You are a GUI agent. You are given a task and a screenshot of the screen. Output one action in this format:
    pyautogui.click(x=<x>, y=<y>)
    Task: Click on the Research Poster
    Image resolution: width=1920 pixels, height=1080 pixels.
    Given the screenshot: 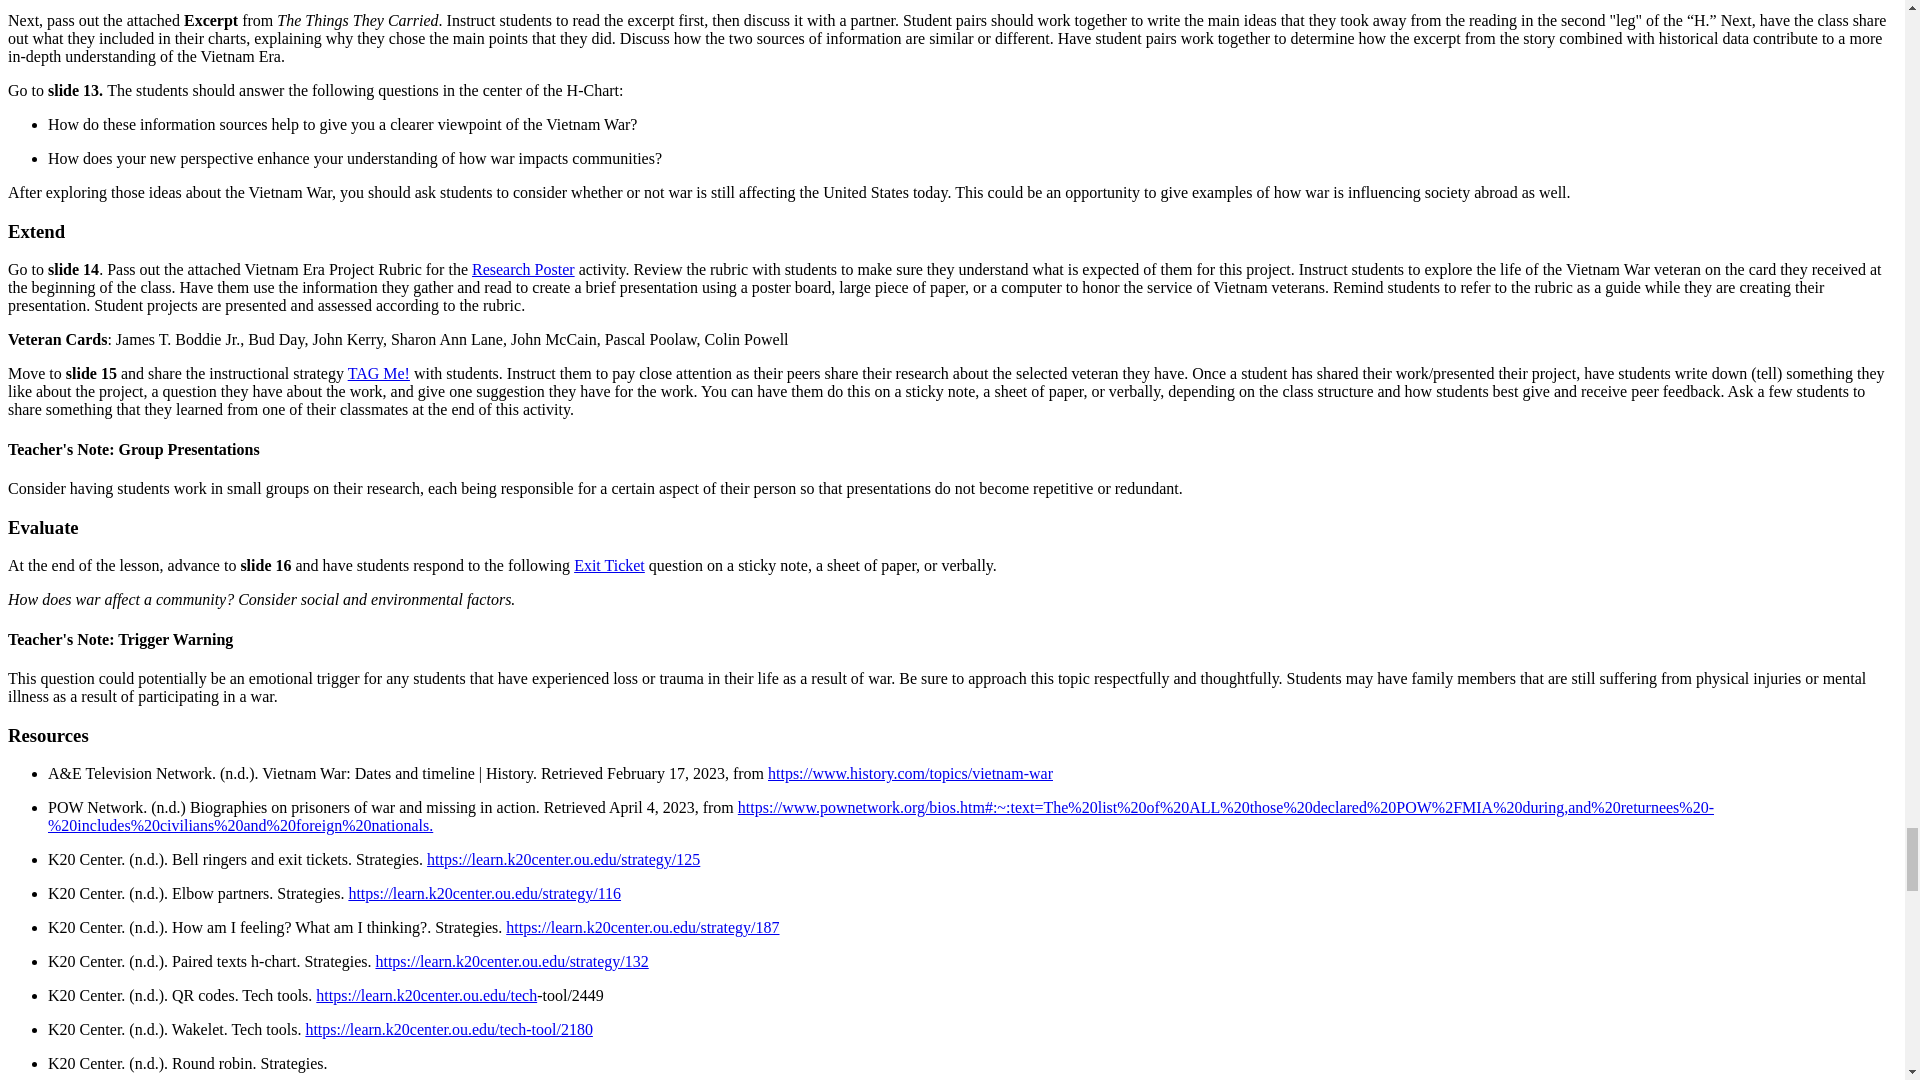 What is the action you would take?
    pyautogui.click(x=523, y=269)
    